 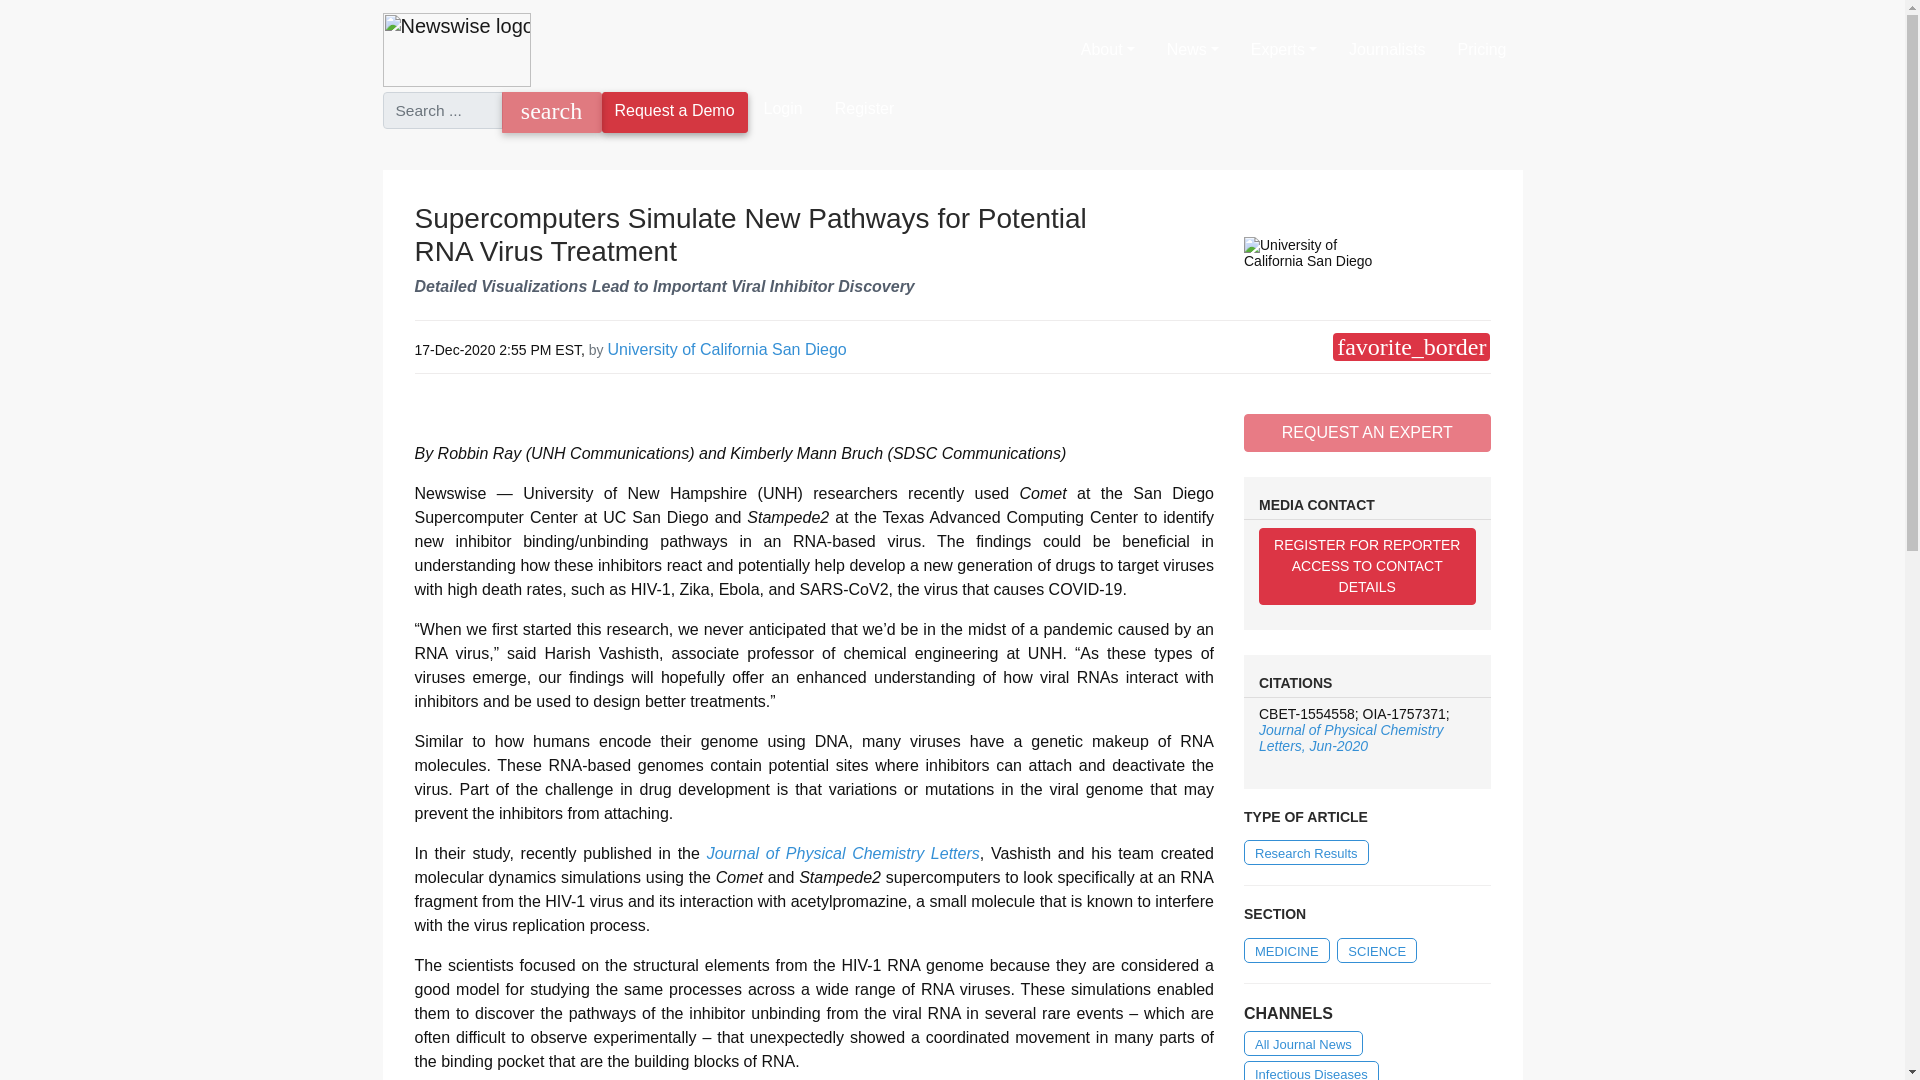 I want to click on Show all articles in this channel, so click(x=1311, y=1070).